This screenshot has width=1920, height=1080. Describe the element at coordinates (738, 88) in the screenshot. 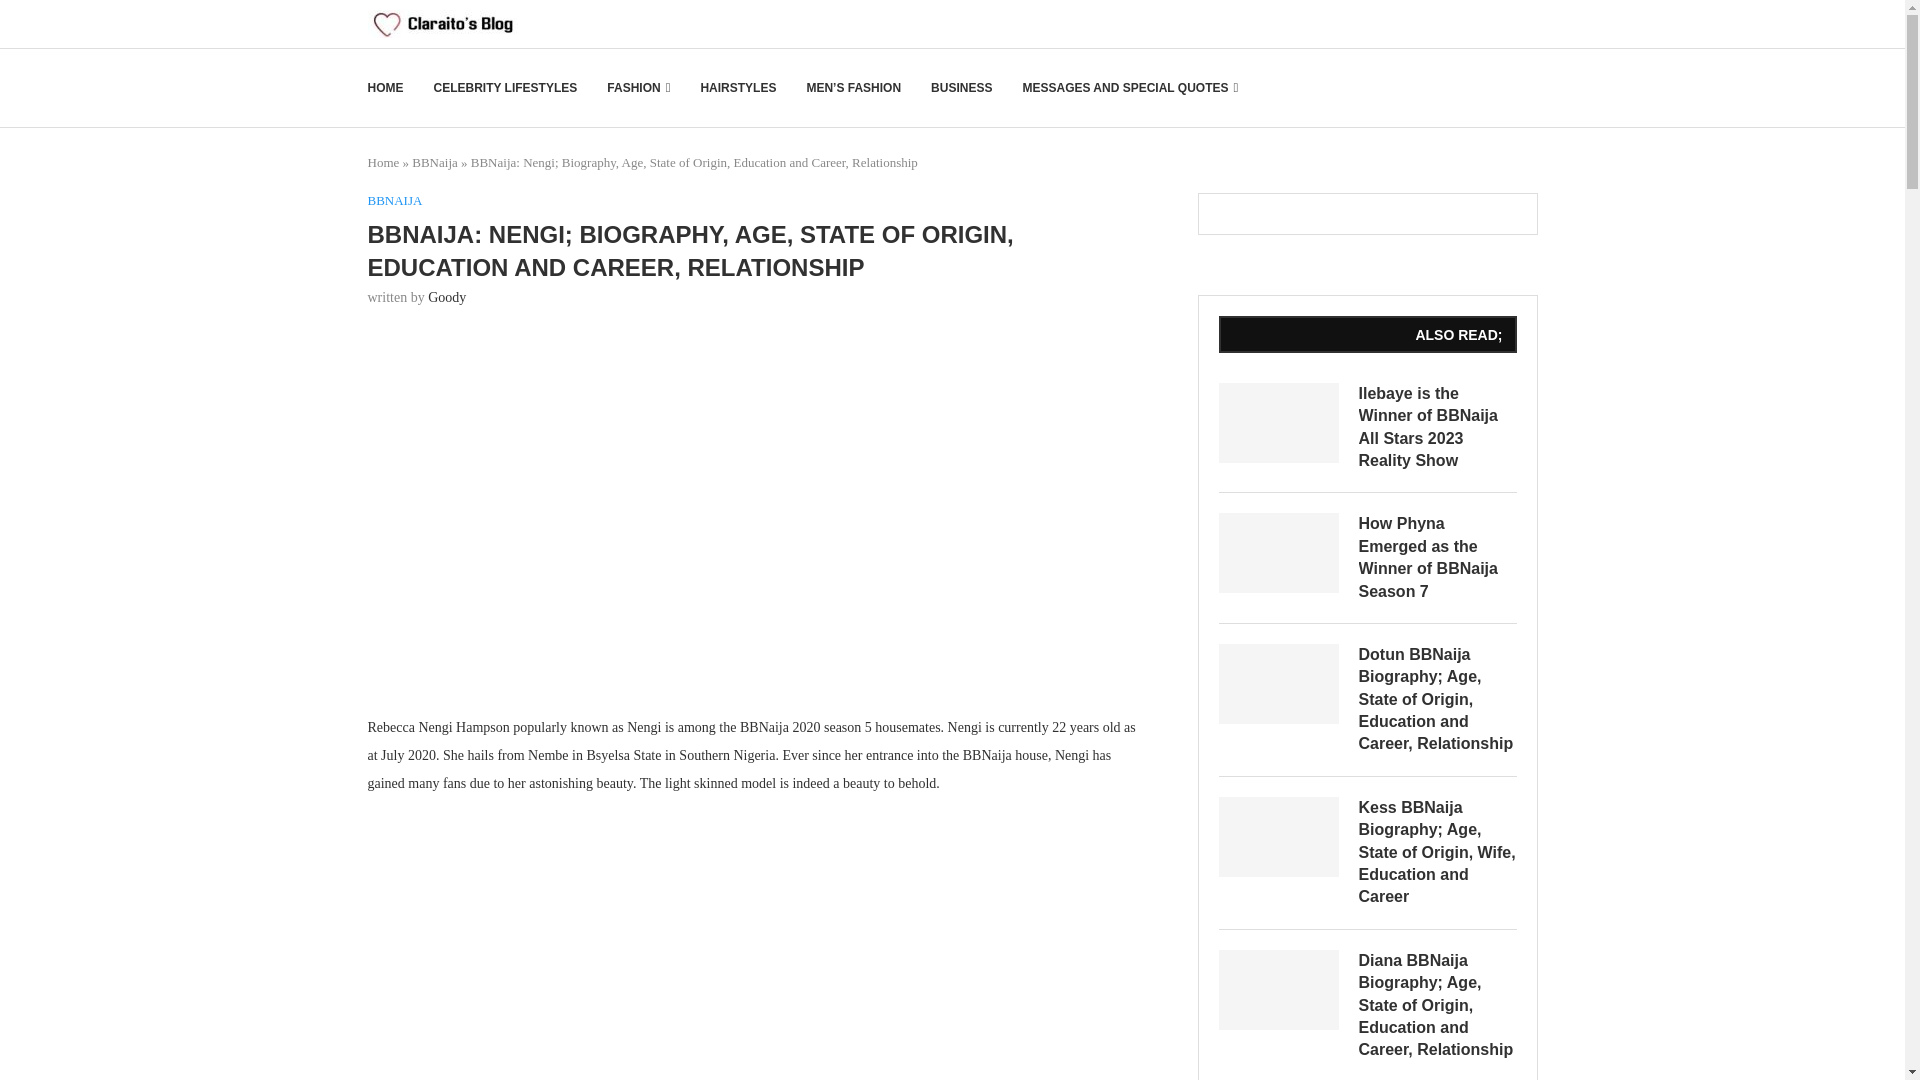

I see `HAIRSTYLES` at that location.